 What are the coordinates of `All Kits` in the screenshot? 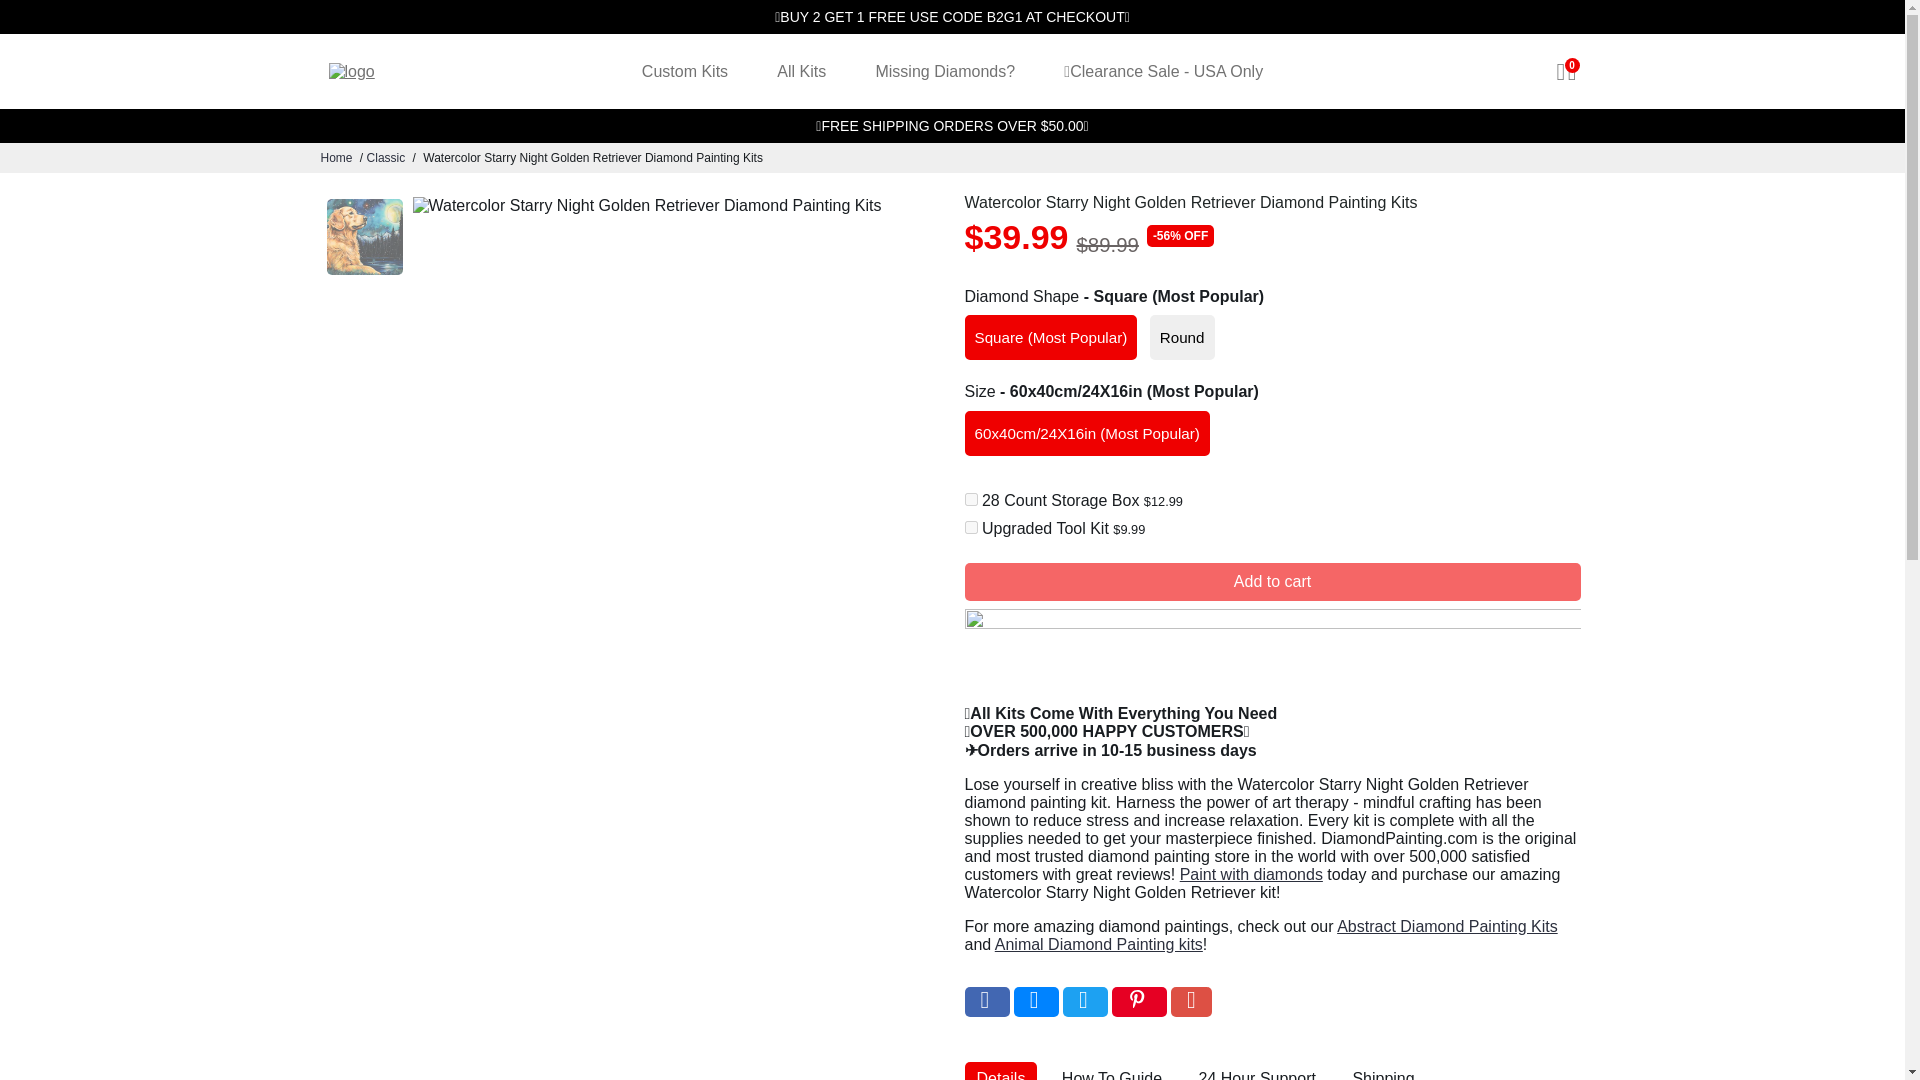 It's located at (801, 71).